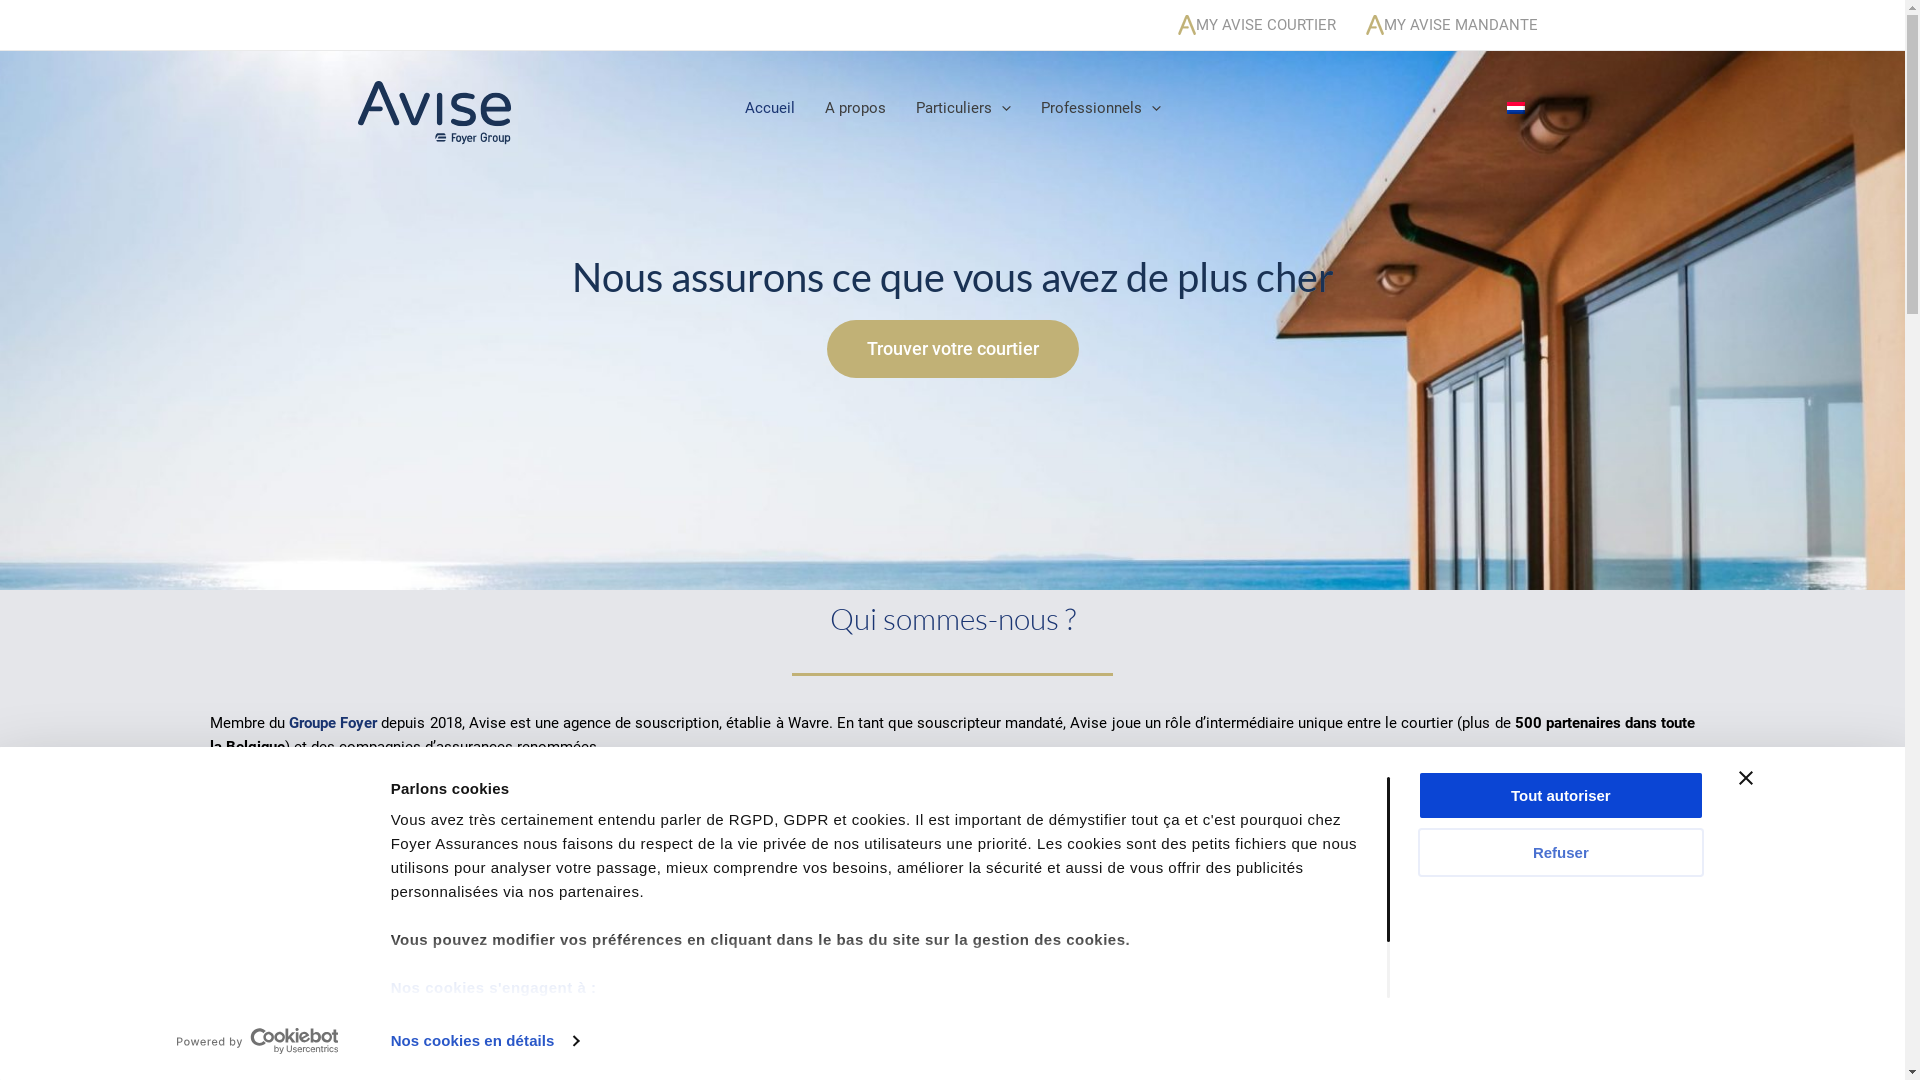 The image size is (1920, 1080). What do you see at coordinates (333, 723) in the screenshot?
I see `Groupe Foyer` at bounding box center [333, 723].